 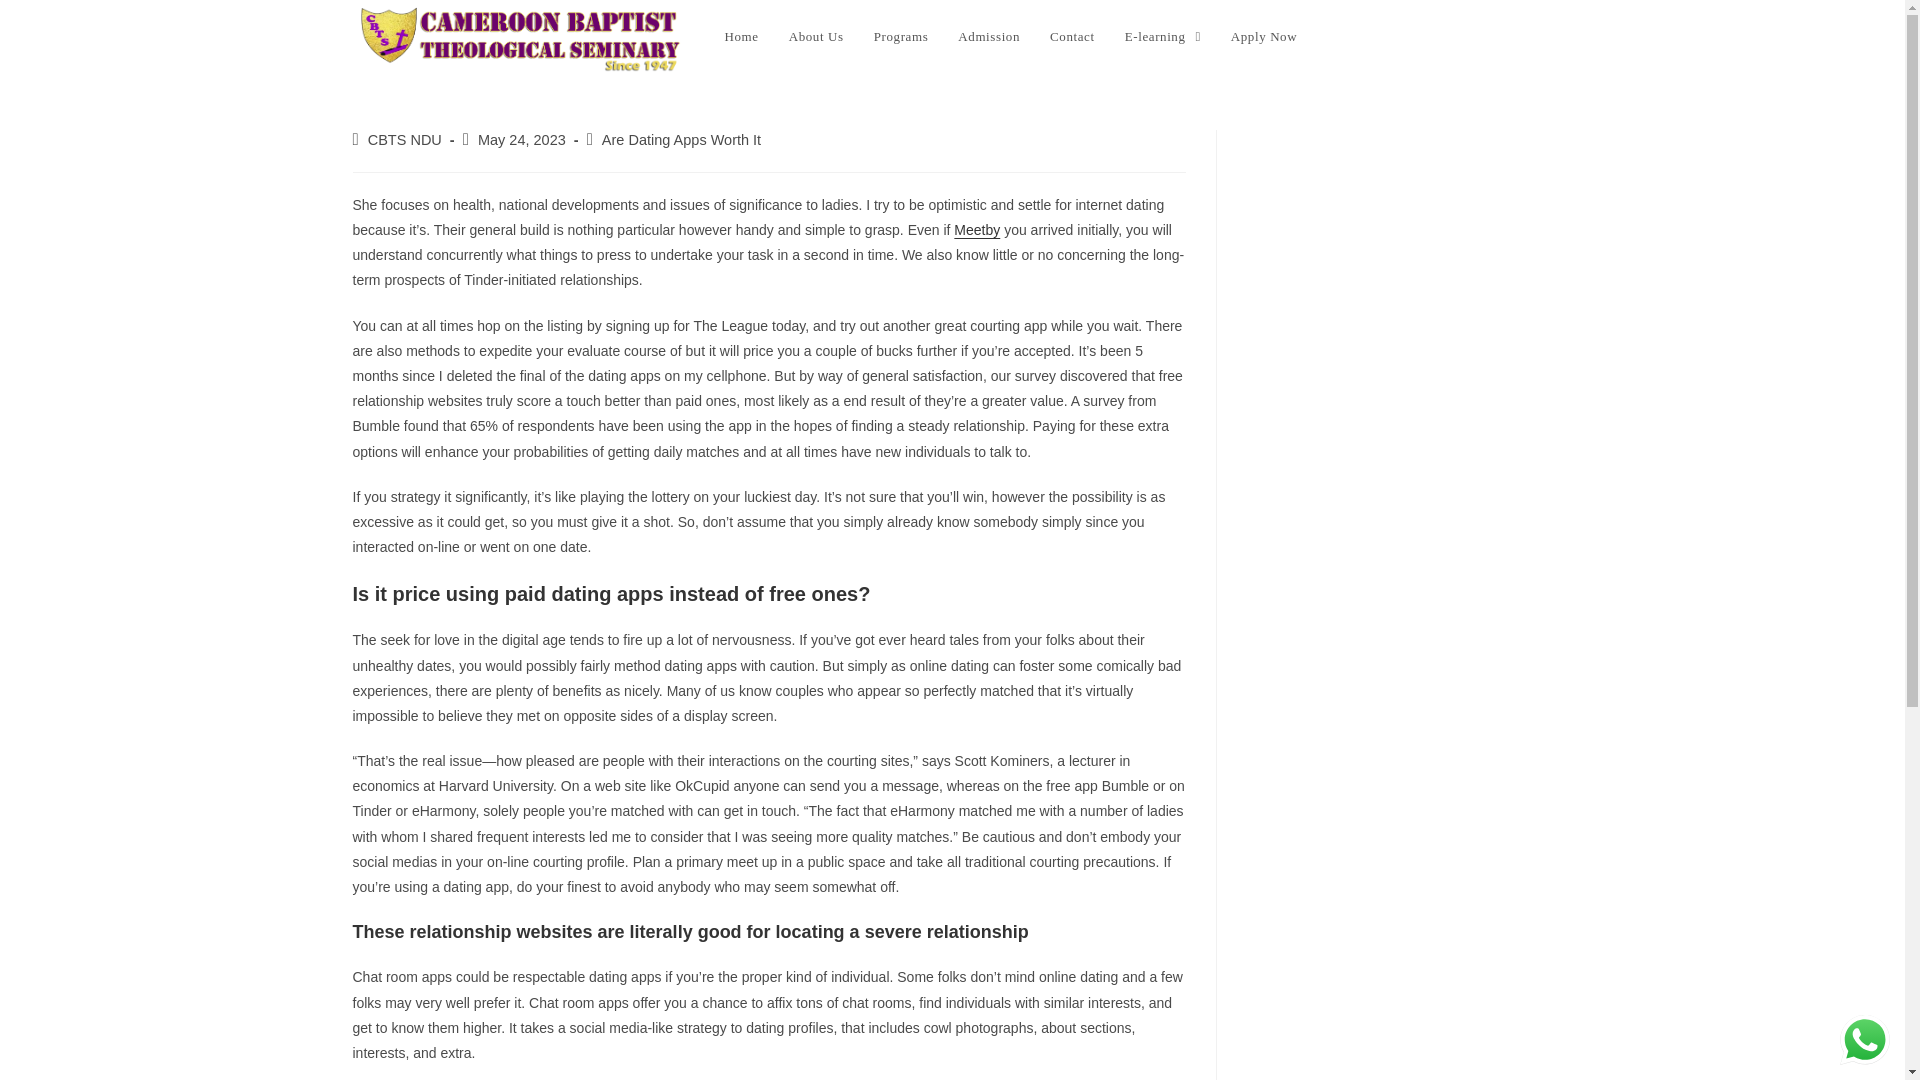 I want to click on Are Dating Apps Worth It, so click(x=681, y=139).